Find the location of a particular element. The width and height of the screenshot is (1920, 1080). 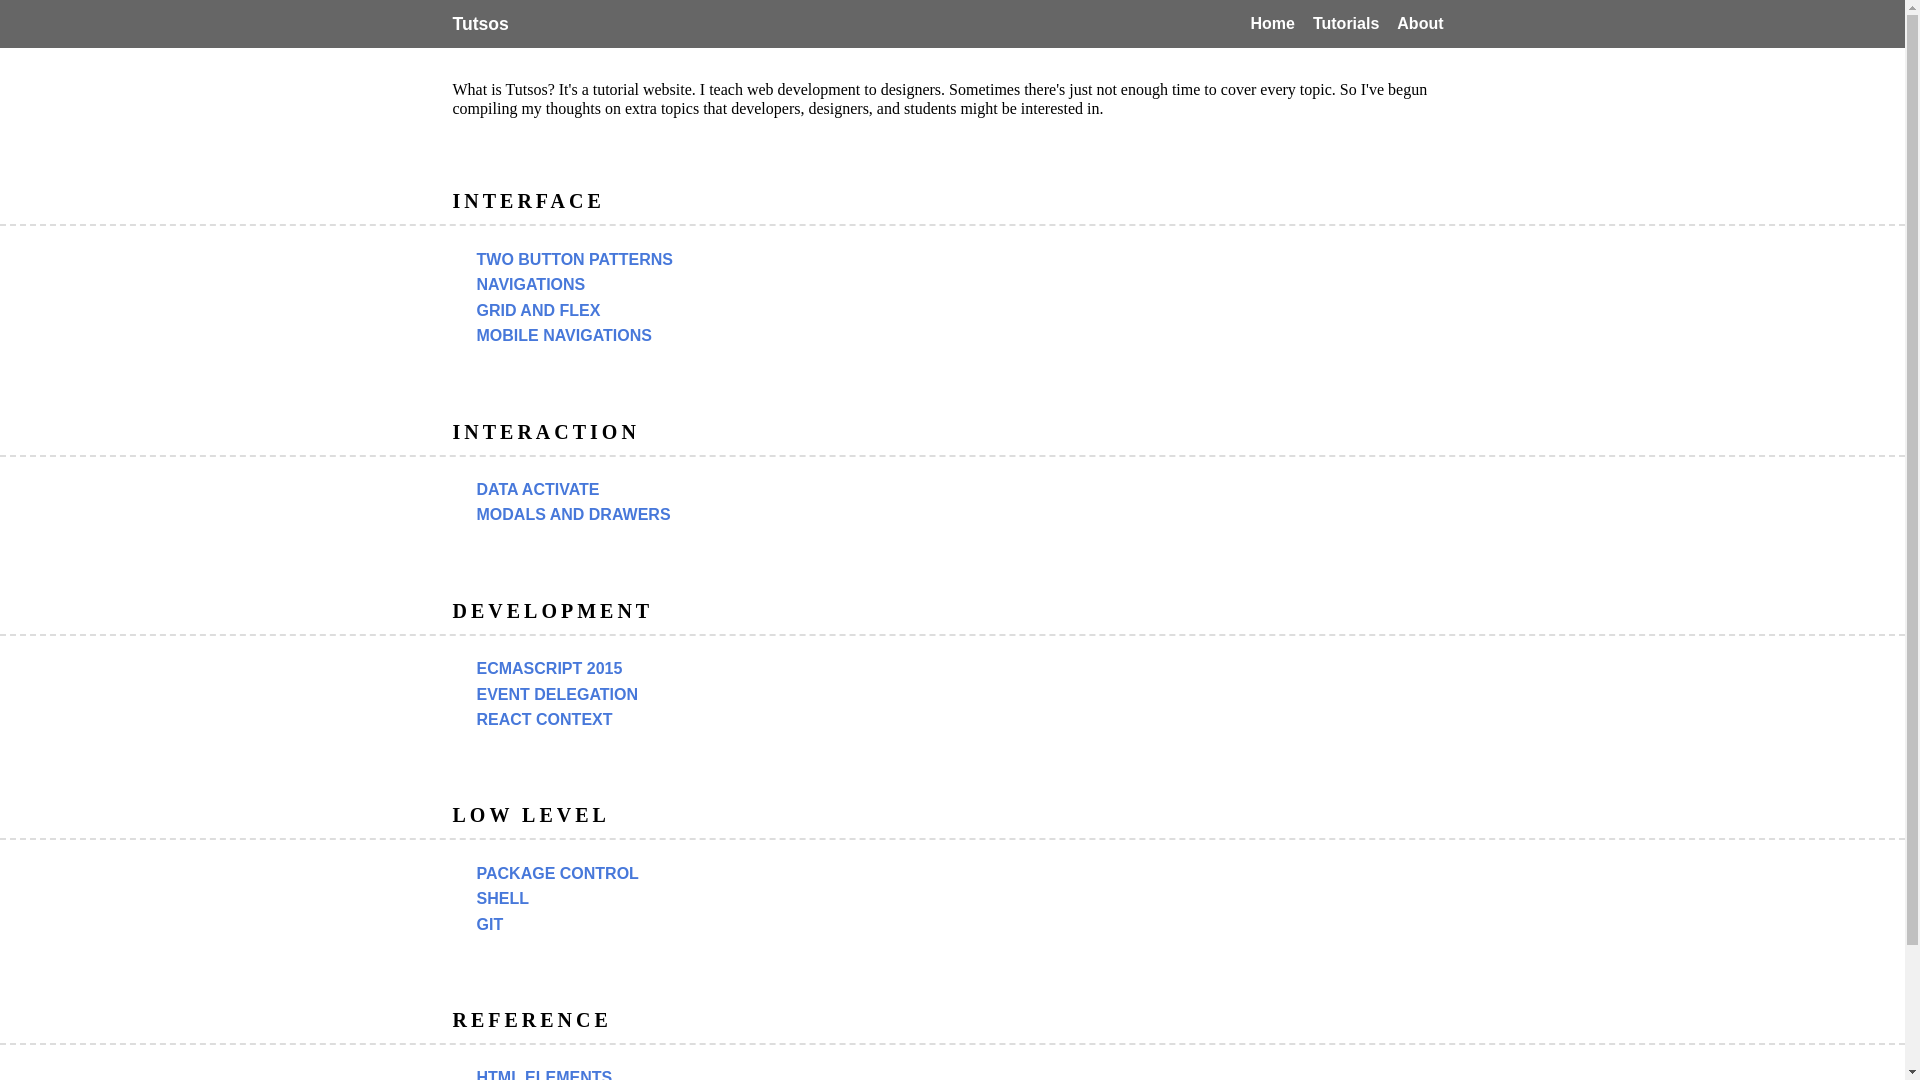

GIT is located at coordinates (489, 924).